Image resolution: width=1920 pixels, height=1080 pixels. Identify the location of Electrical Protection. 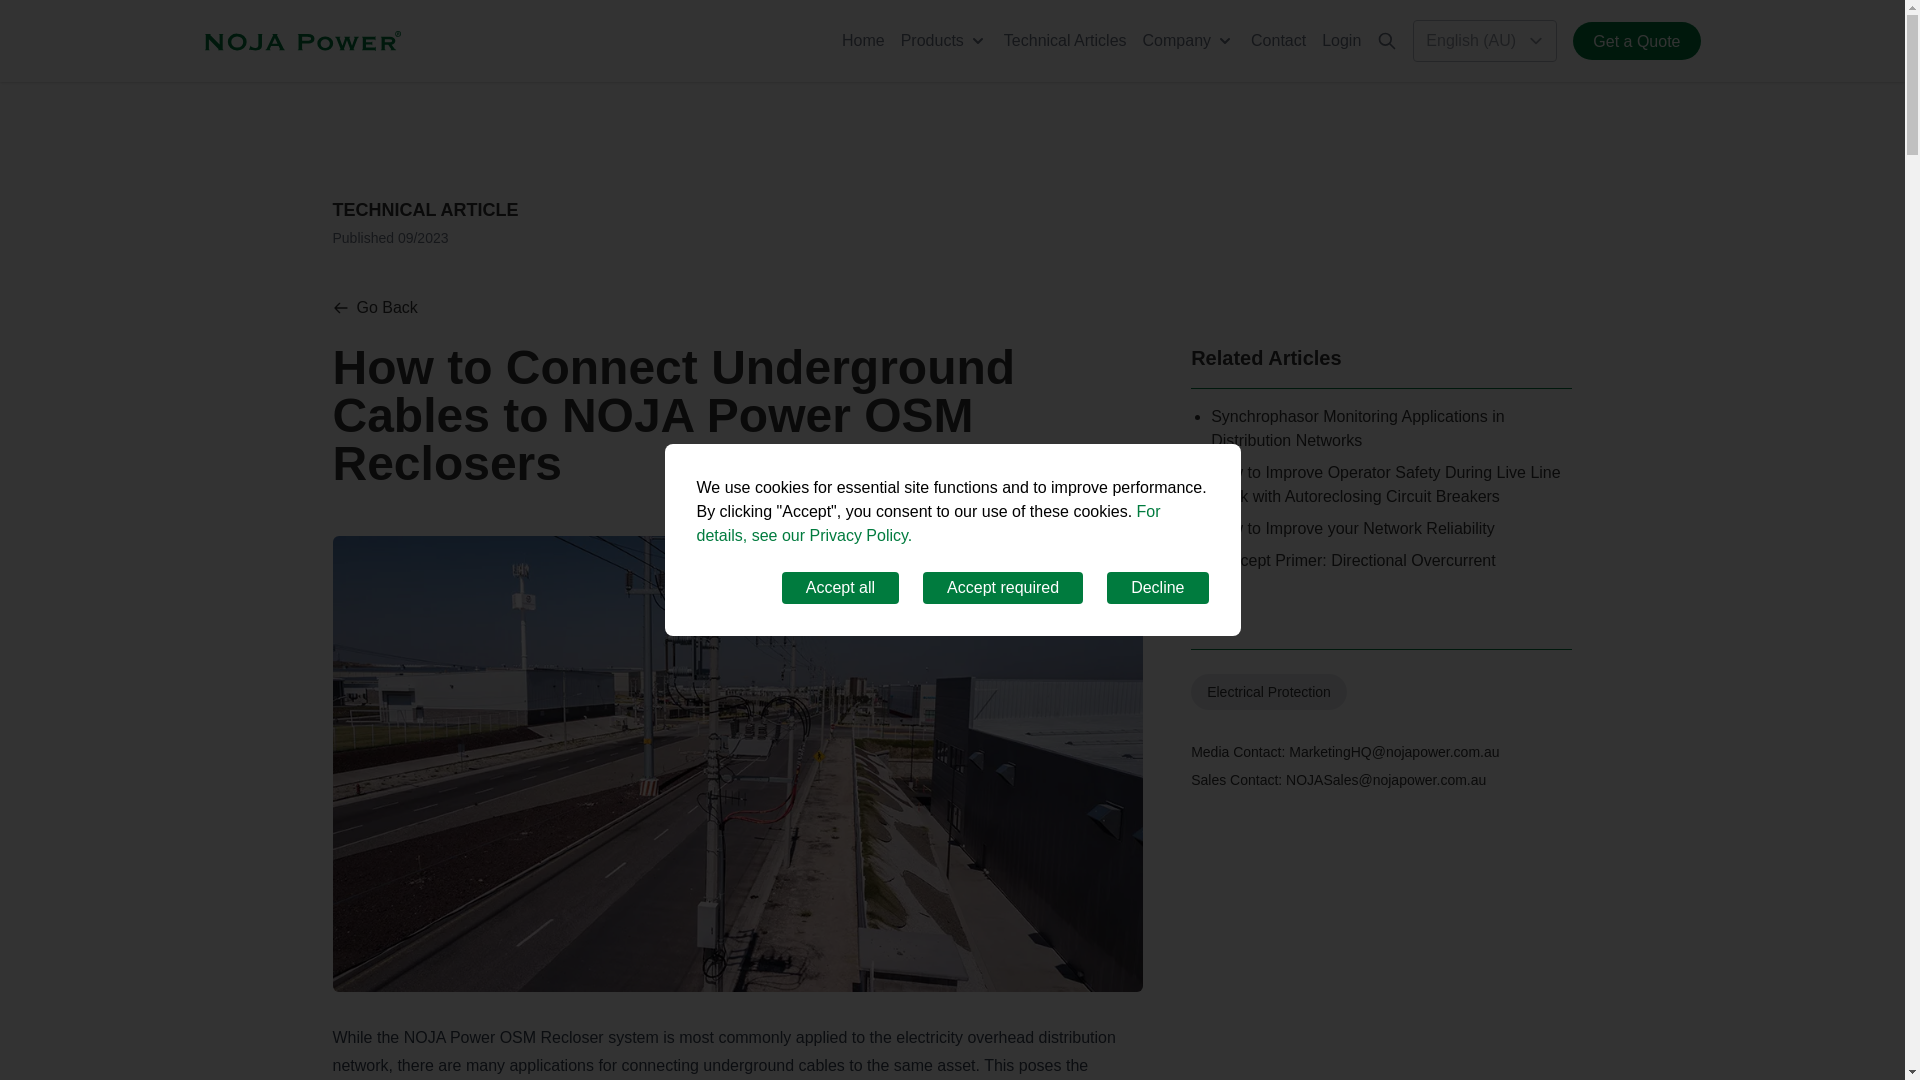
(1268, 691).